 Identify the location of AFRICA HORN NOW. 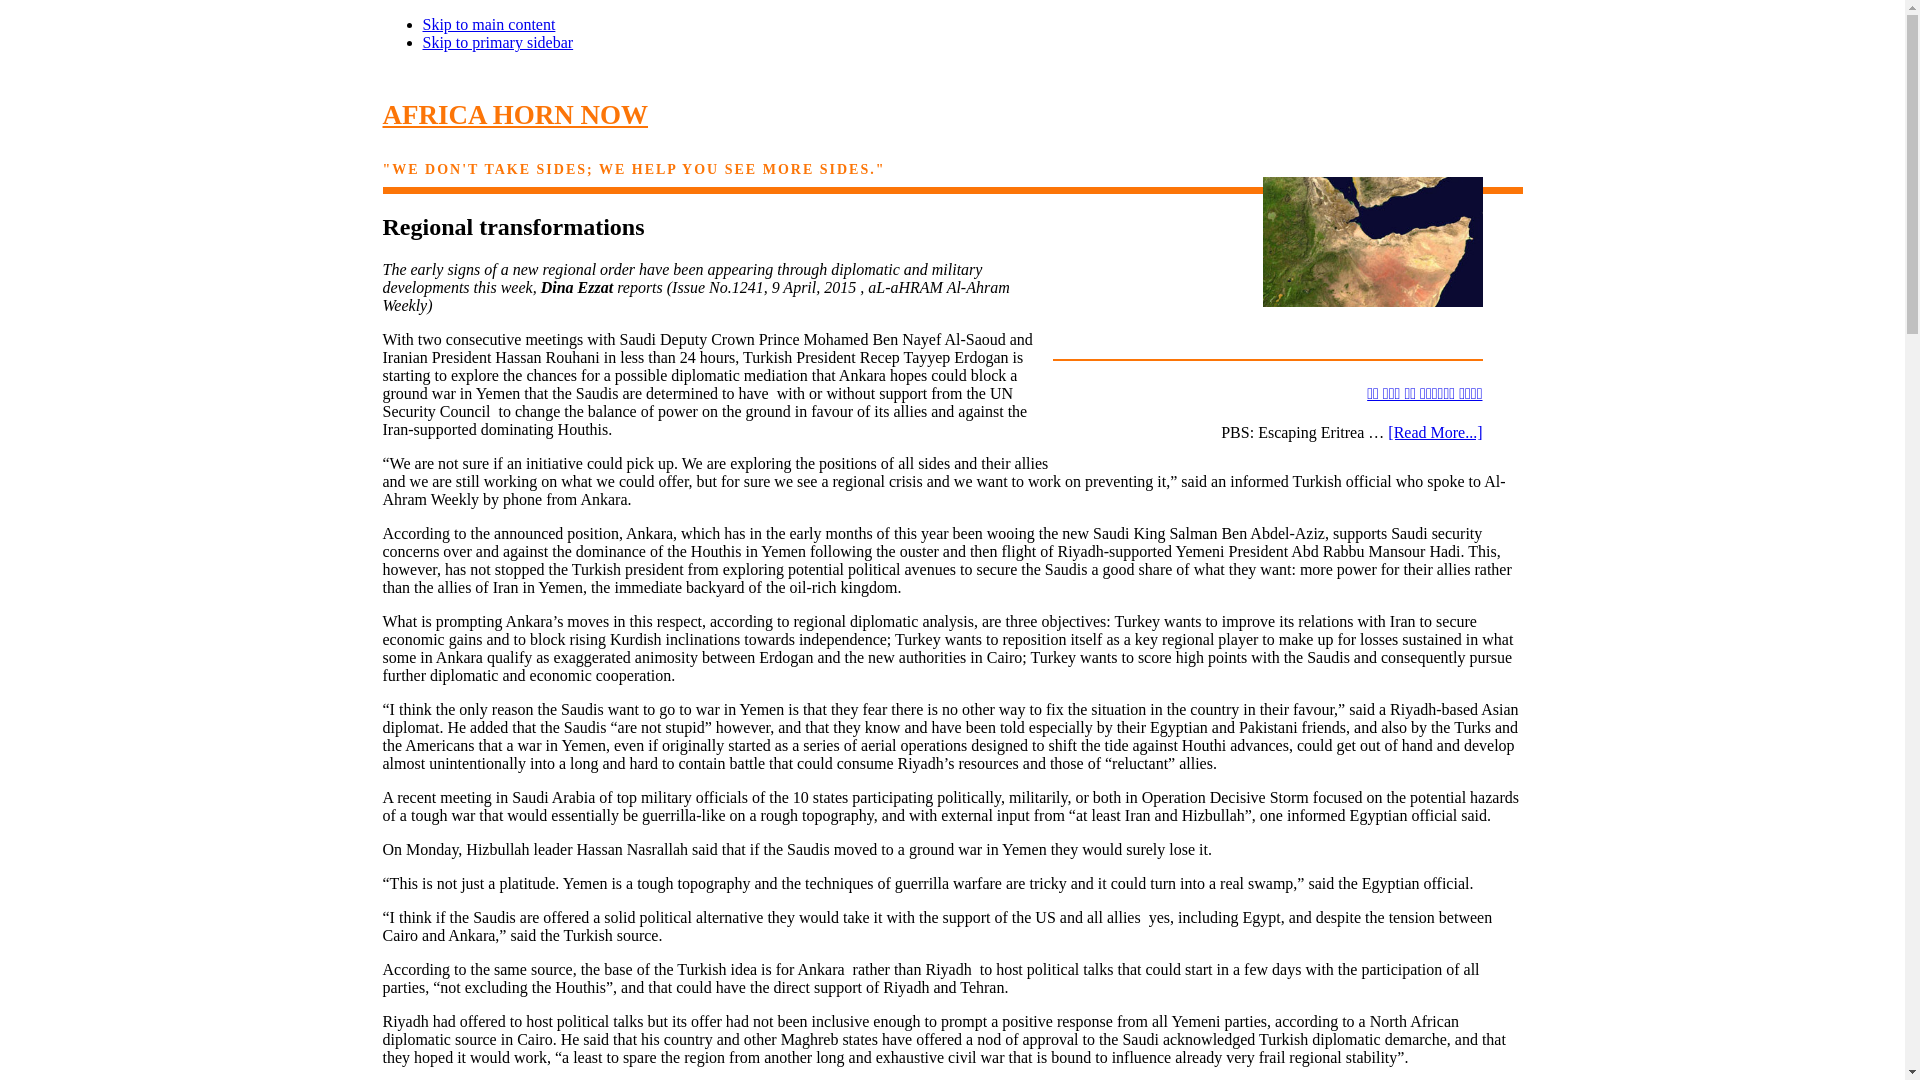
(515, 114).